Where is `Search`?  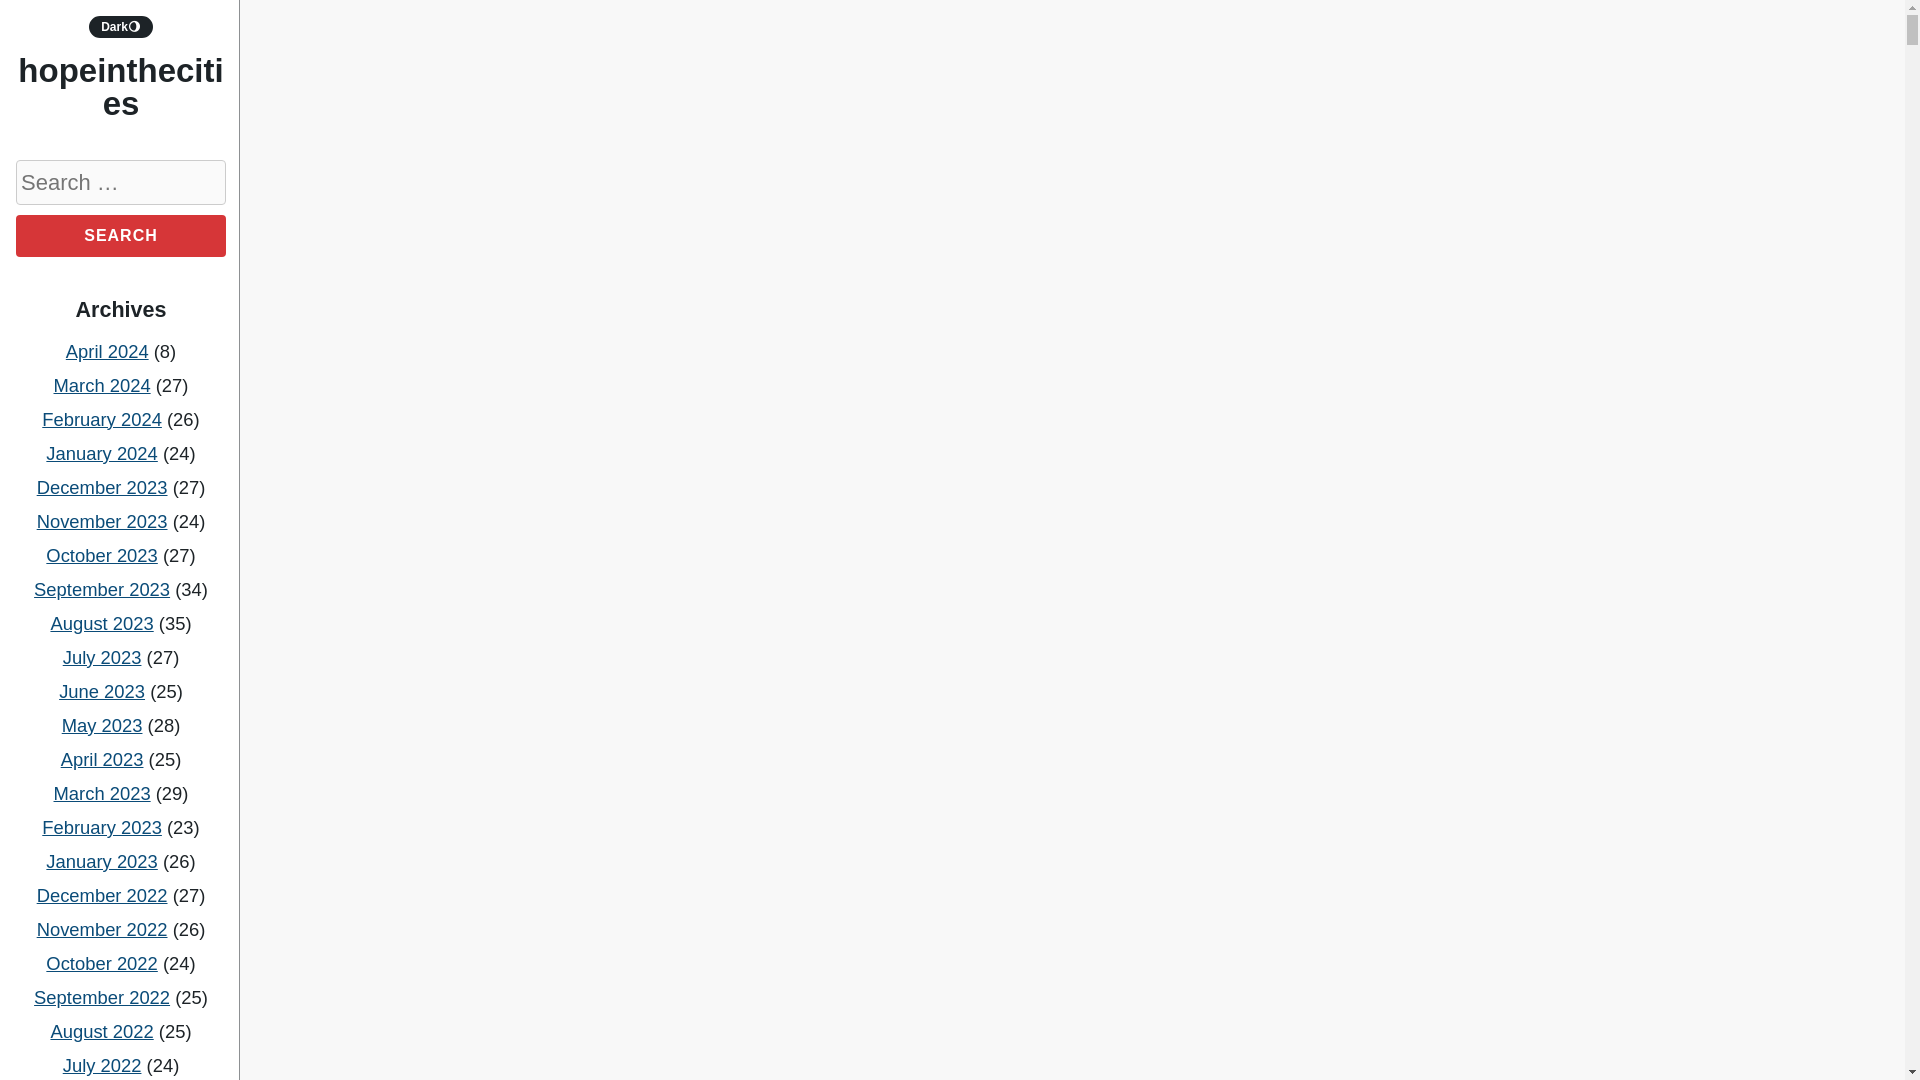
Search is located at coordinates (120, 236).